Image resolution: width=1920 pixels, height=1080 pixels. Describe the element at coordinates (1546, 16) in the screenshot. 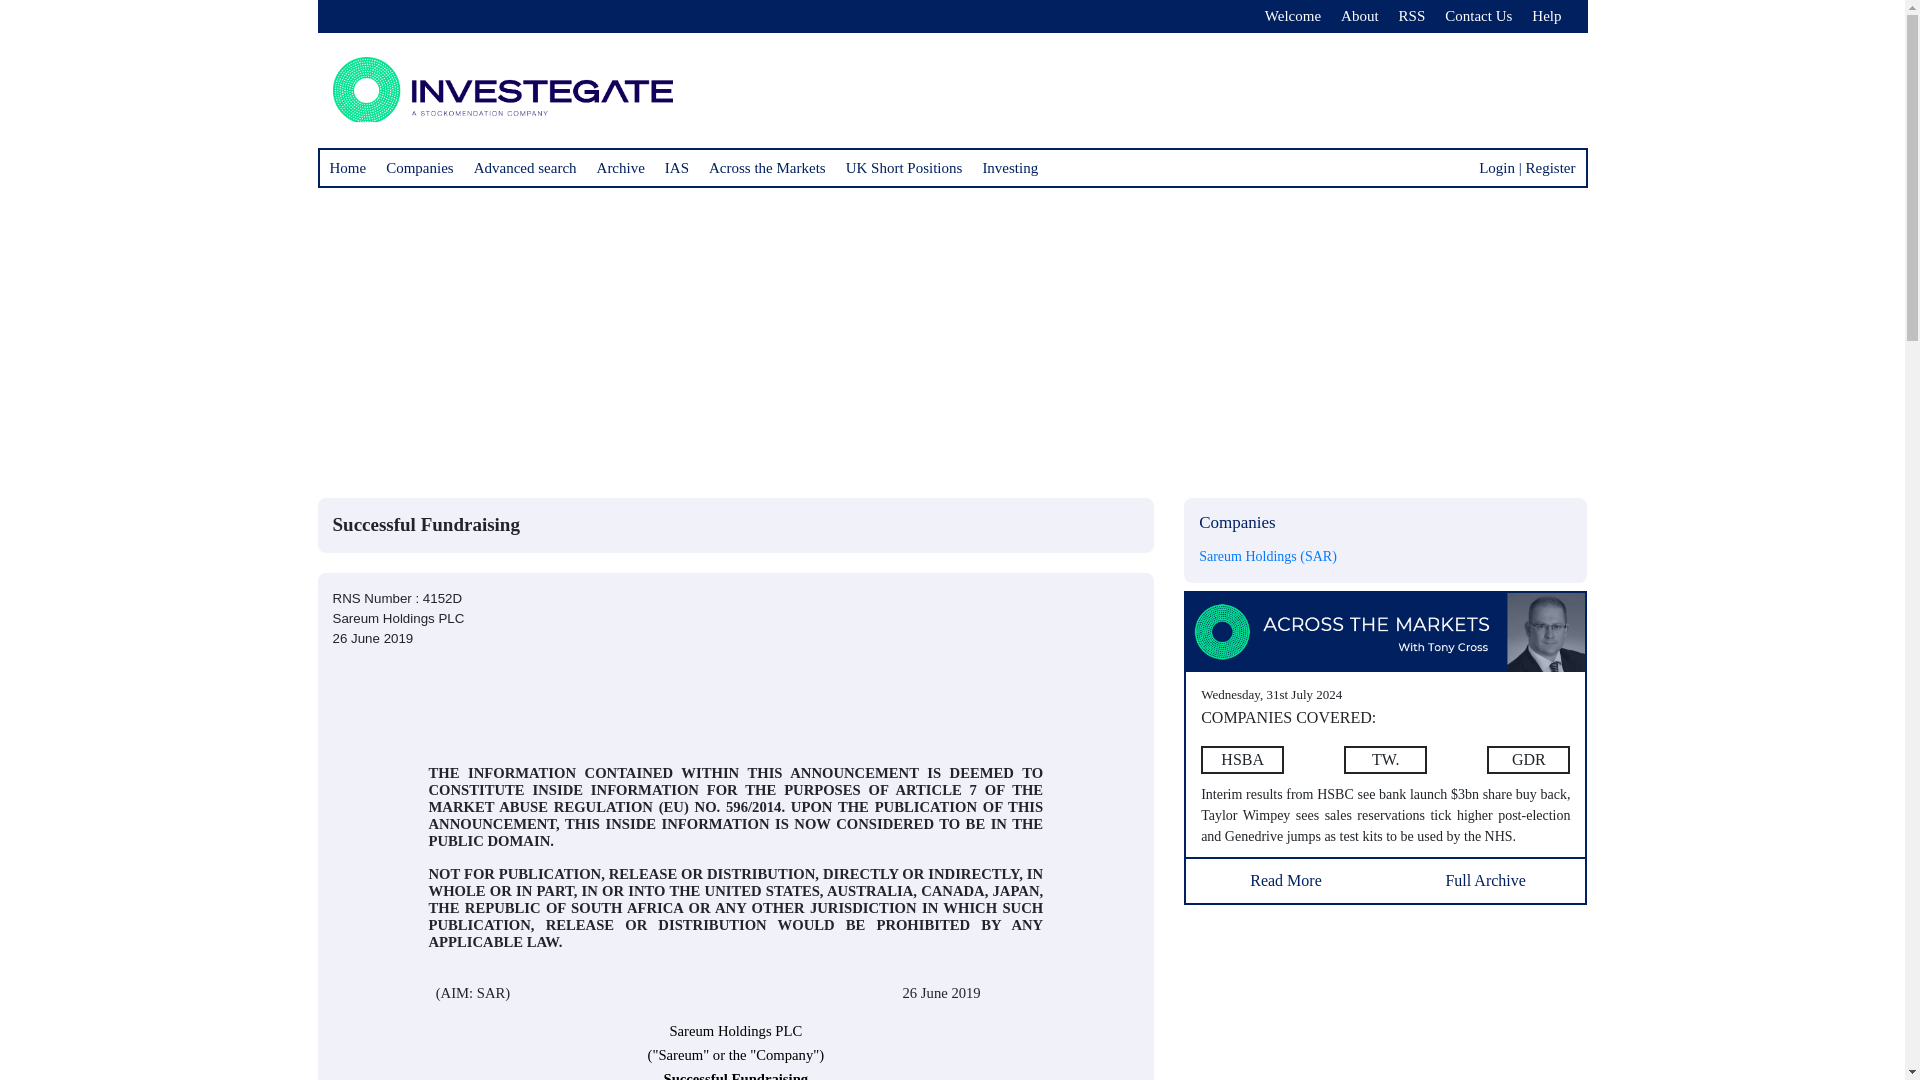

I see `Help` at that location.